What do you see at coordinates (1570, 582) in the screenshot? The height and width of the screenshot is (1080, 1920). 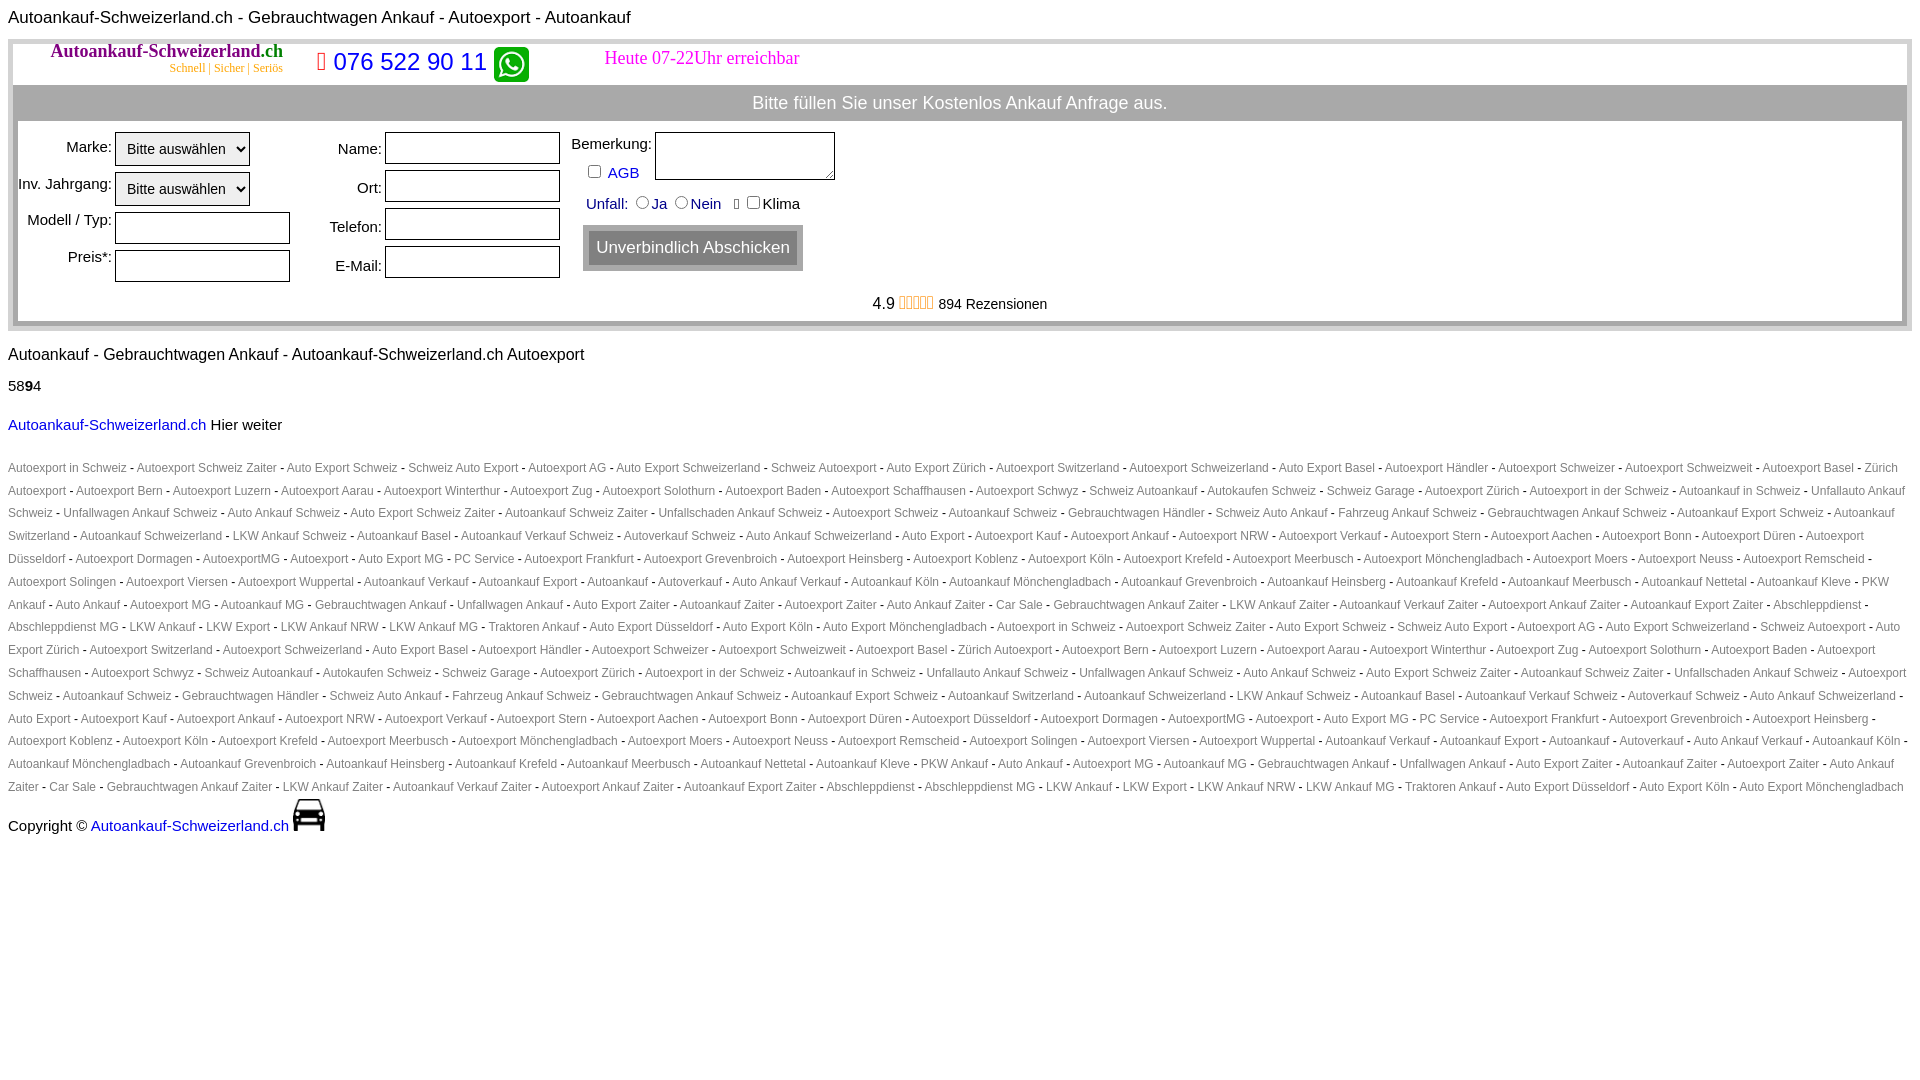 I see `Autoankauf Meerbusch` at bounding box center [1570, 582].